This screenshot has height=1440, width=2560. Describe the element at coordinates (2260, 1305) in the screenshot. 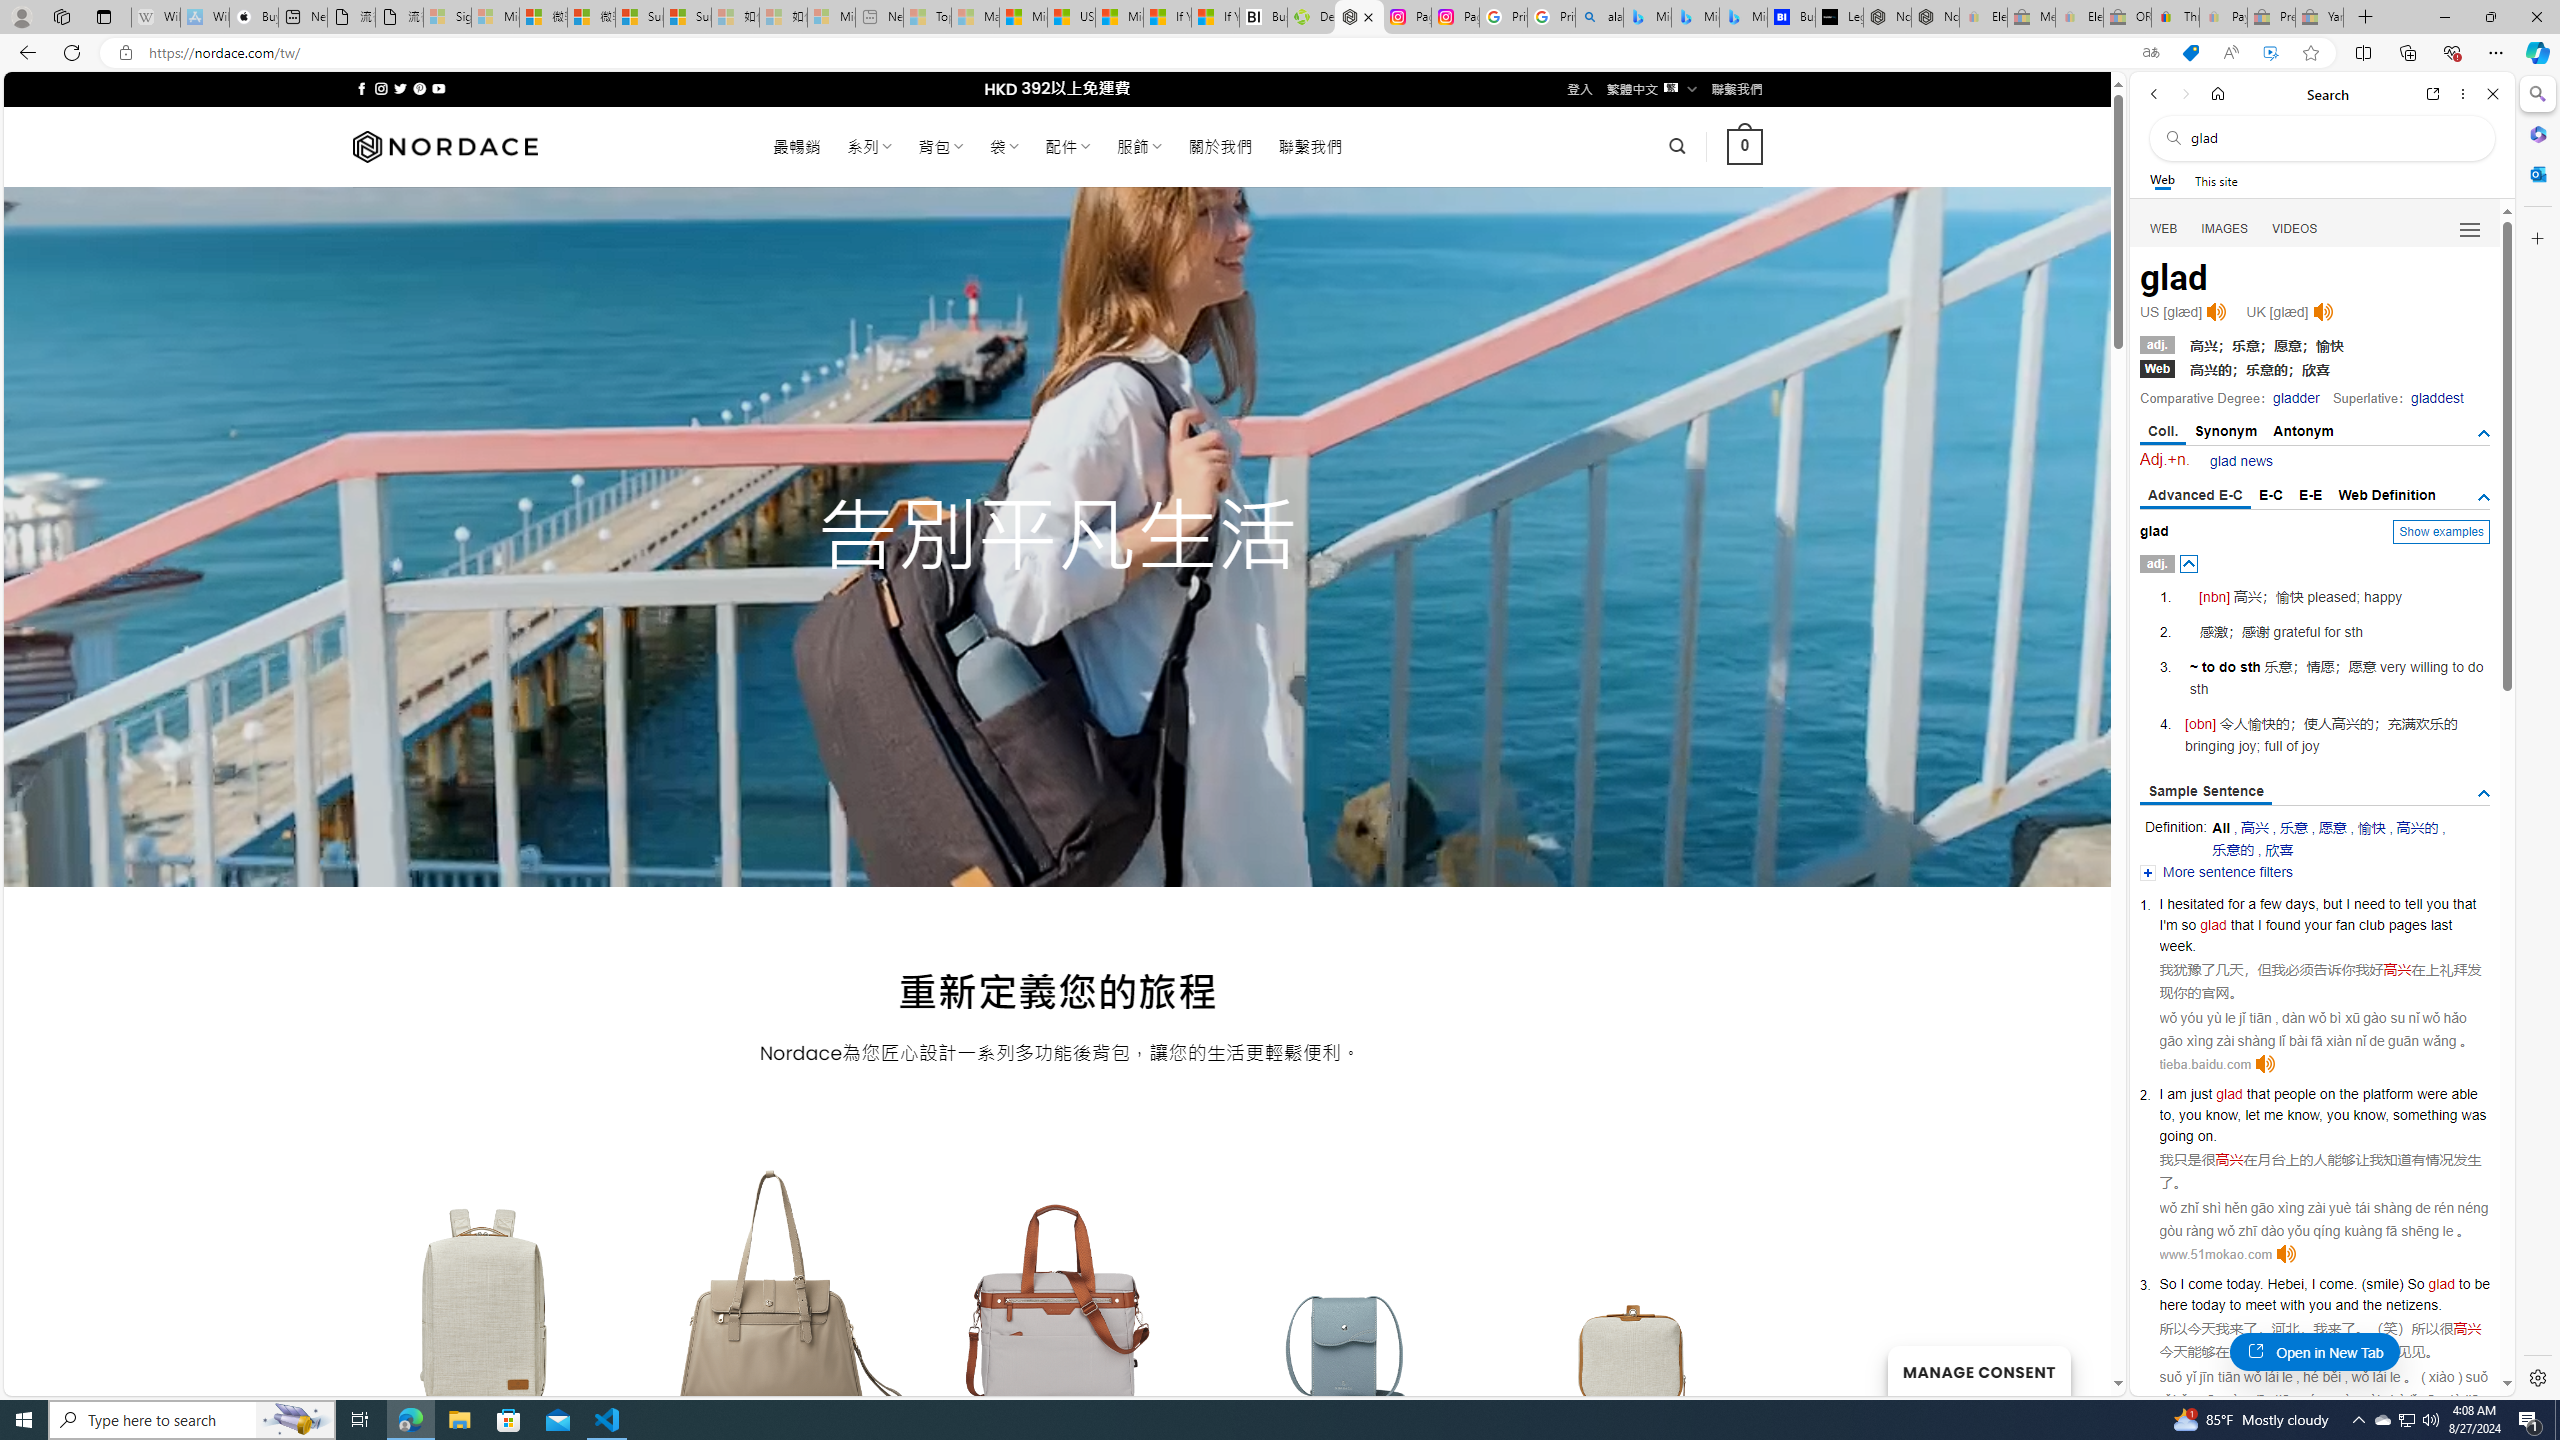

I see `meet` at that location.